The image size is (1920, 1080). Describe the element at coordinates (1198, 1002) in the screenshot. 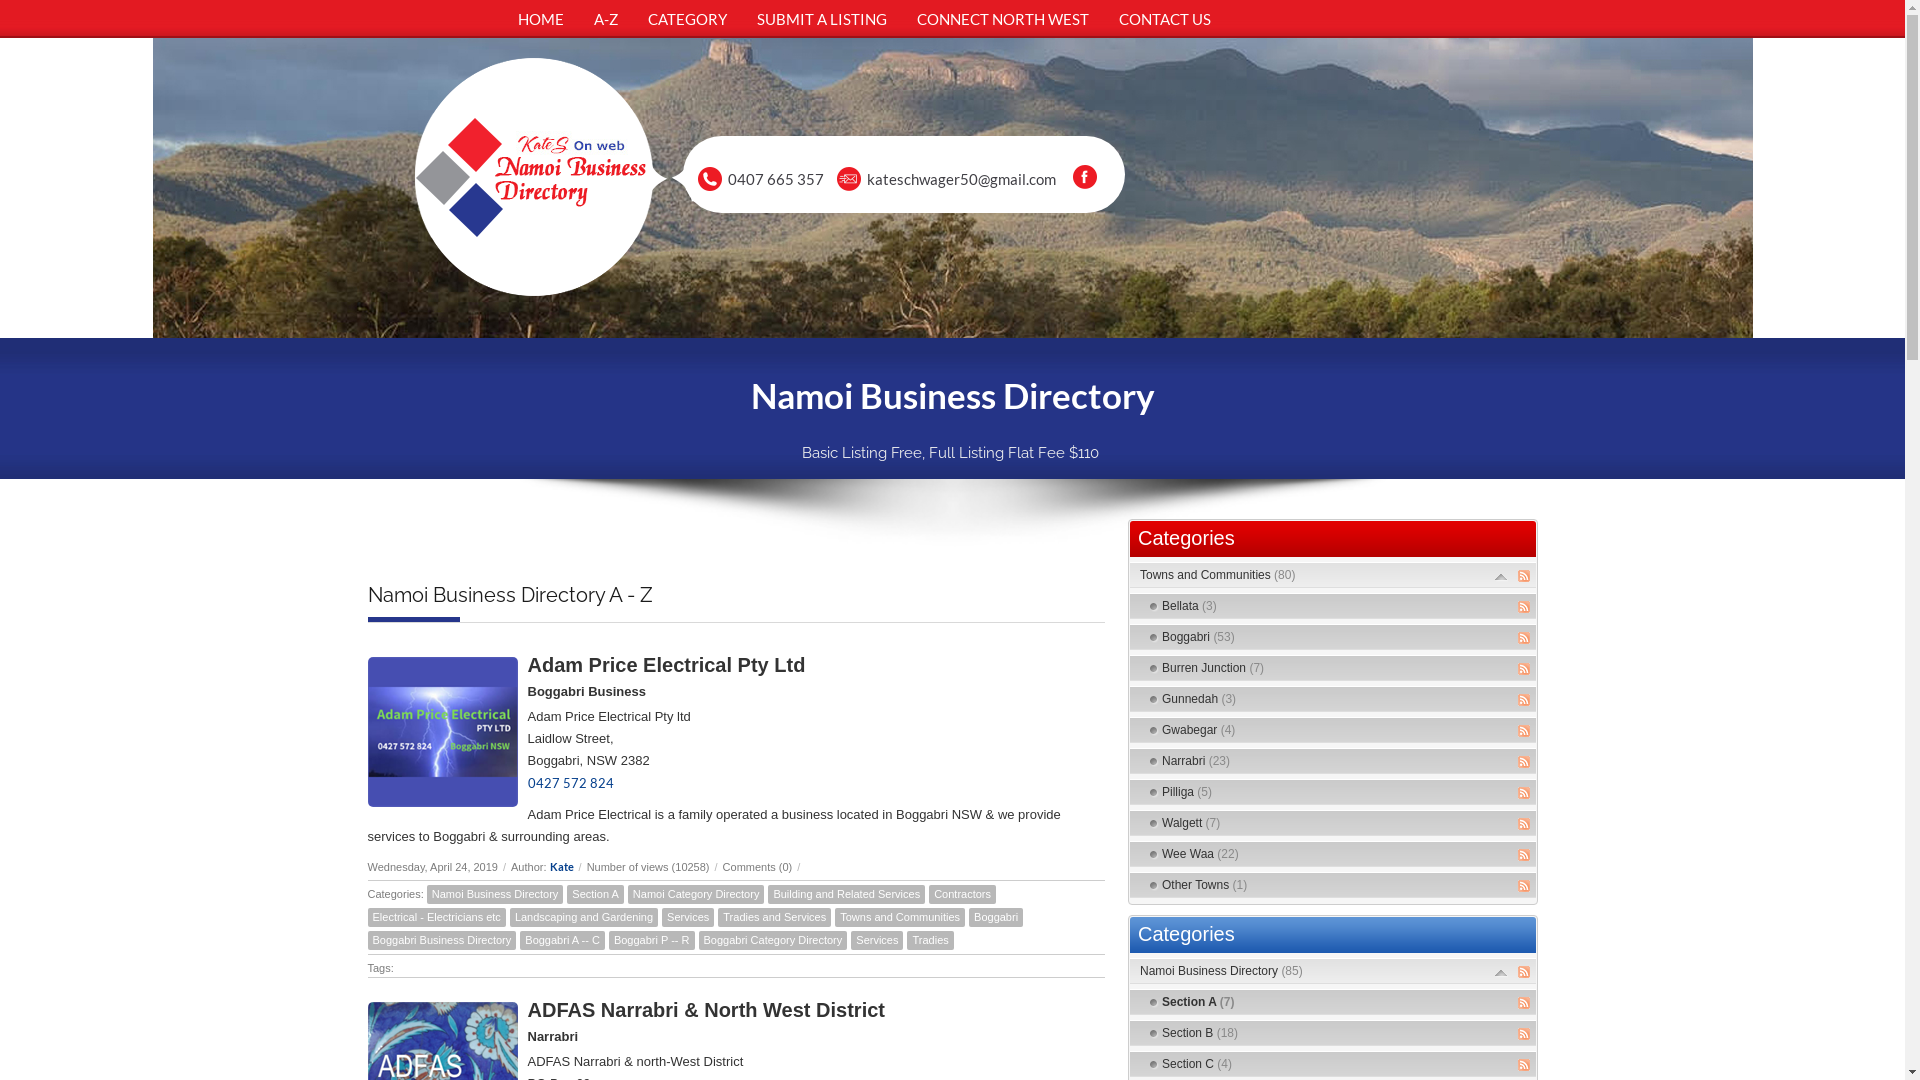

I see `Section A (7)` at that location.